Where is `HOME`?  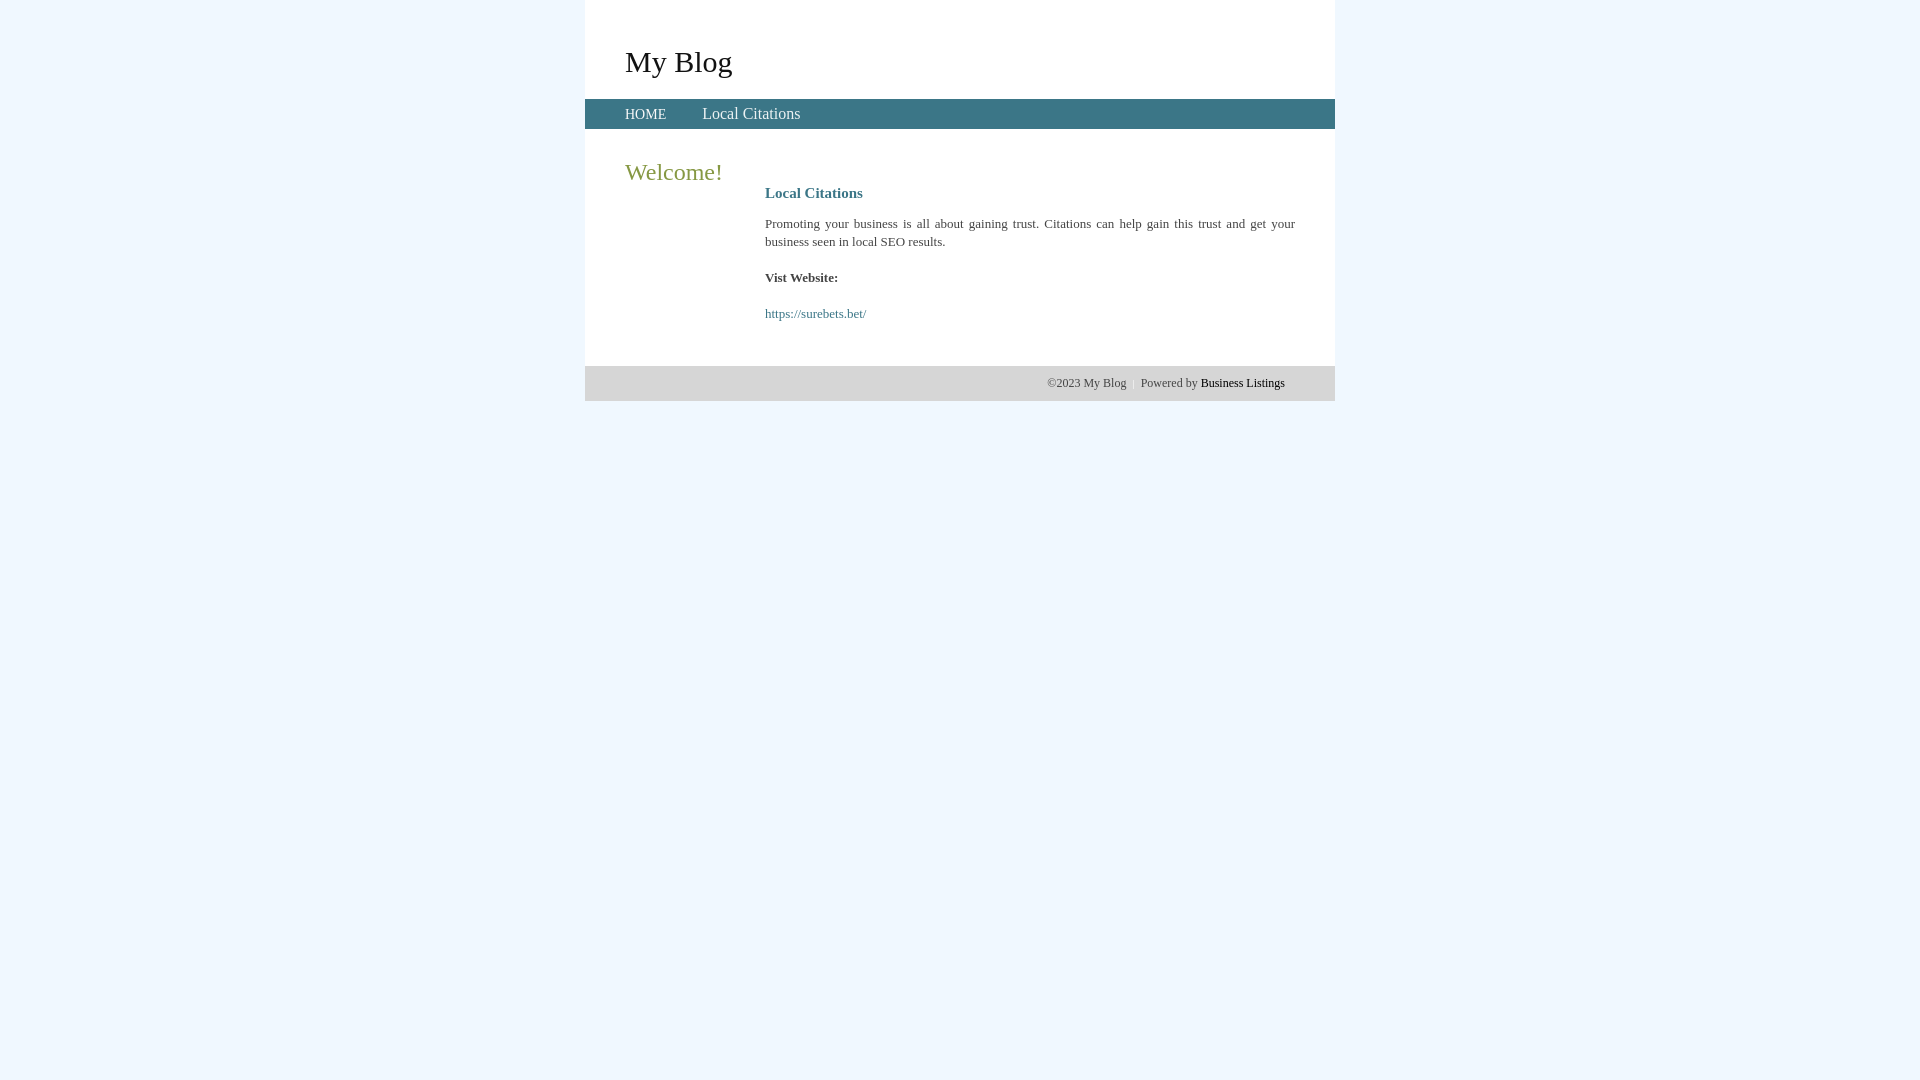 HOME is located at coordinates (646, 114).